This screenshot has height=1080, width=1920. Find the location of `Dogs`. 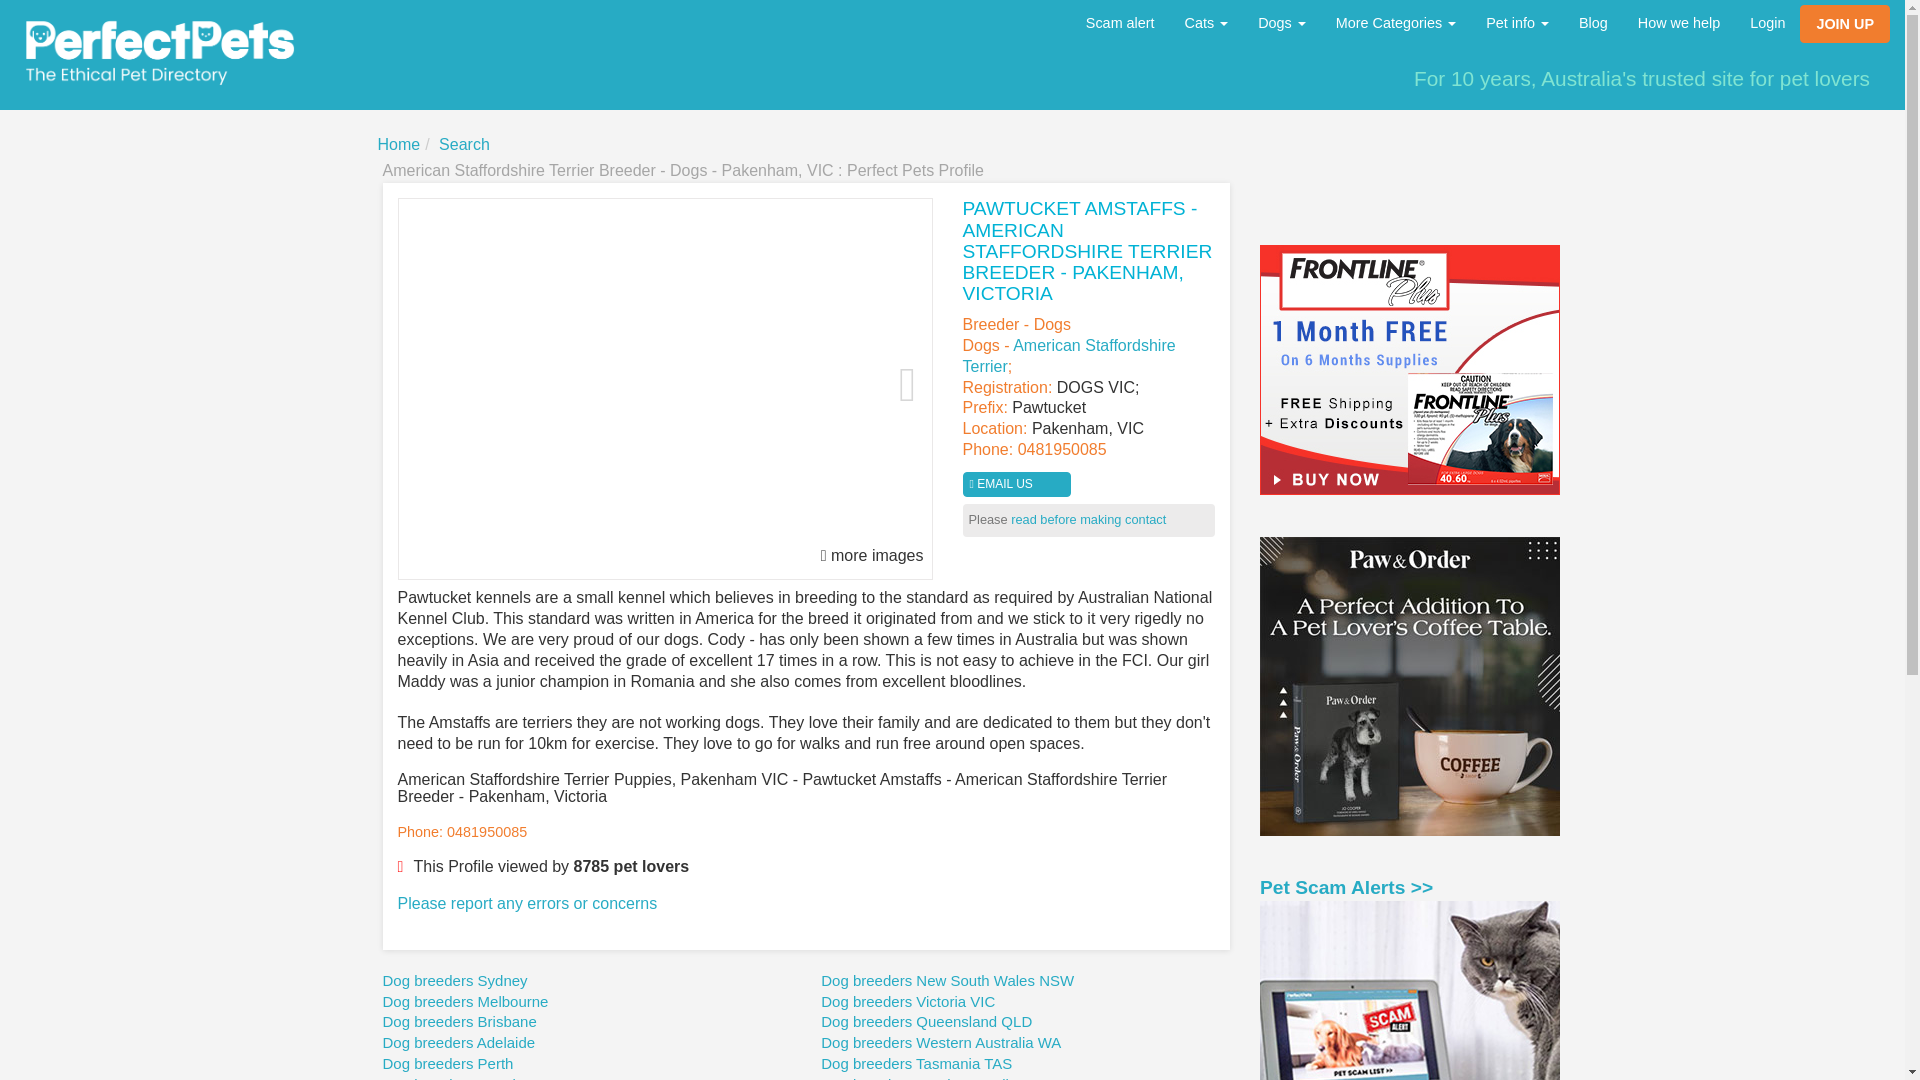

Dogs is located at coordinates (1281, 23).